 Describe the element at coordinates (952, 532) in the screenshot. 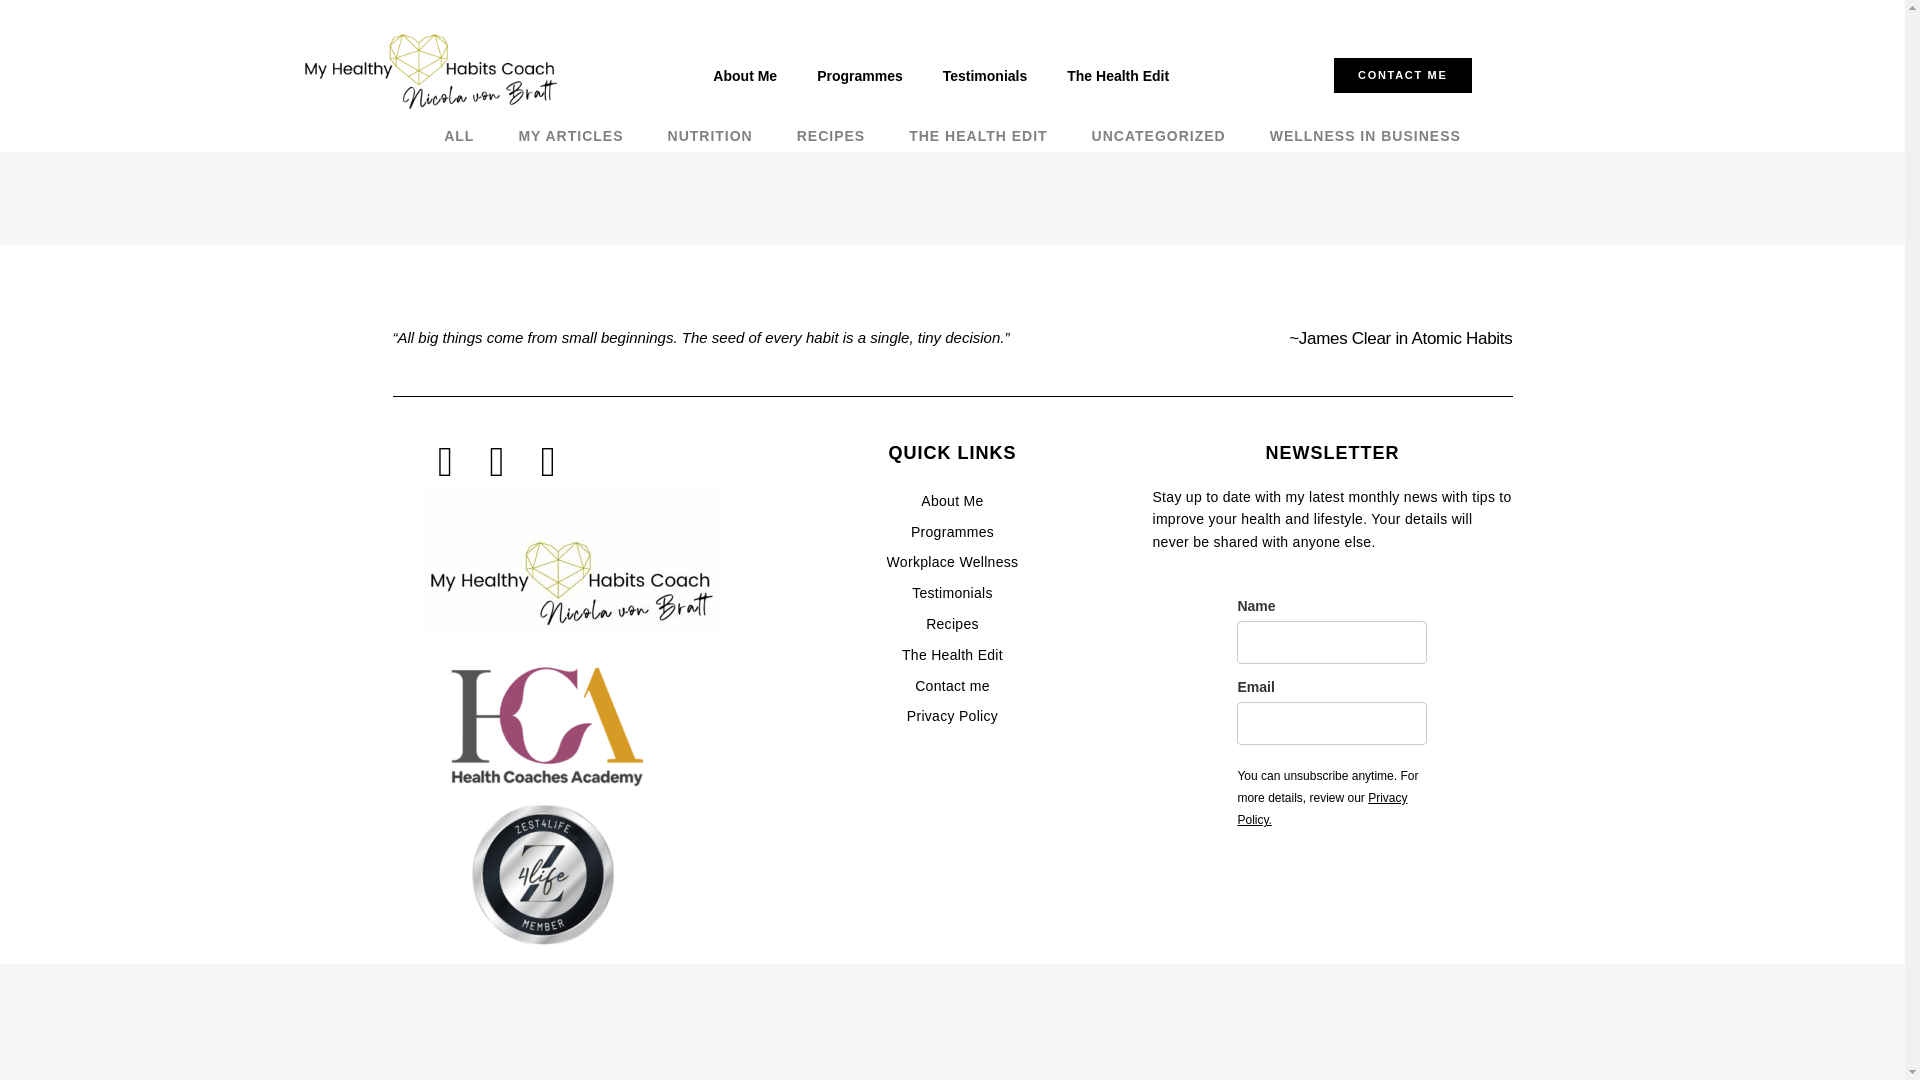

I see `Programmes` at that location.